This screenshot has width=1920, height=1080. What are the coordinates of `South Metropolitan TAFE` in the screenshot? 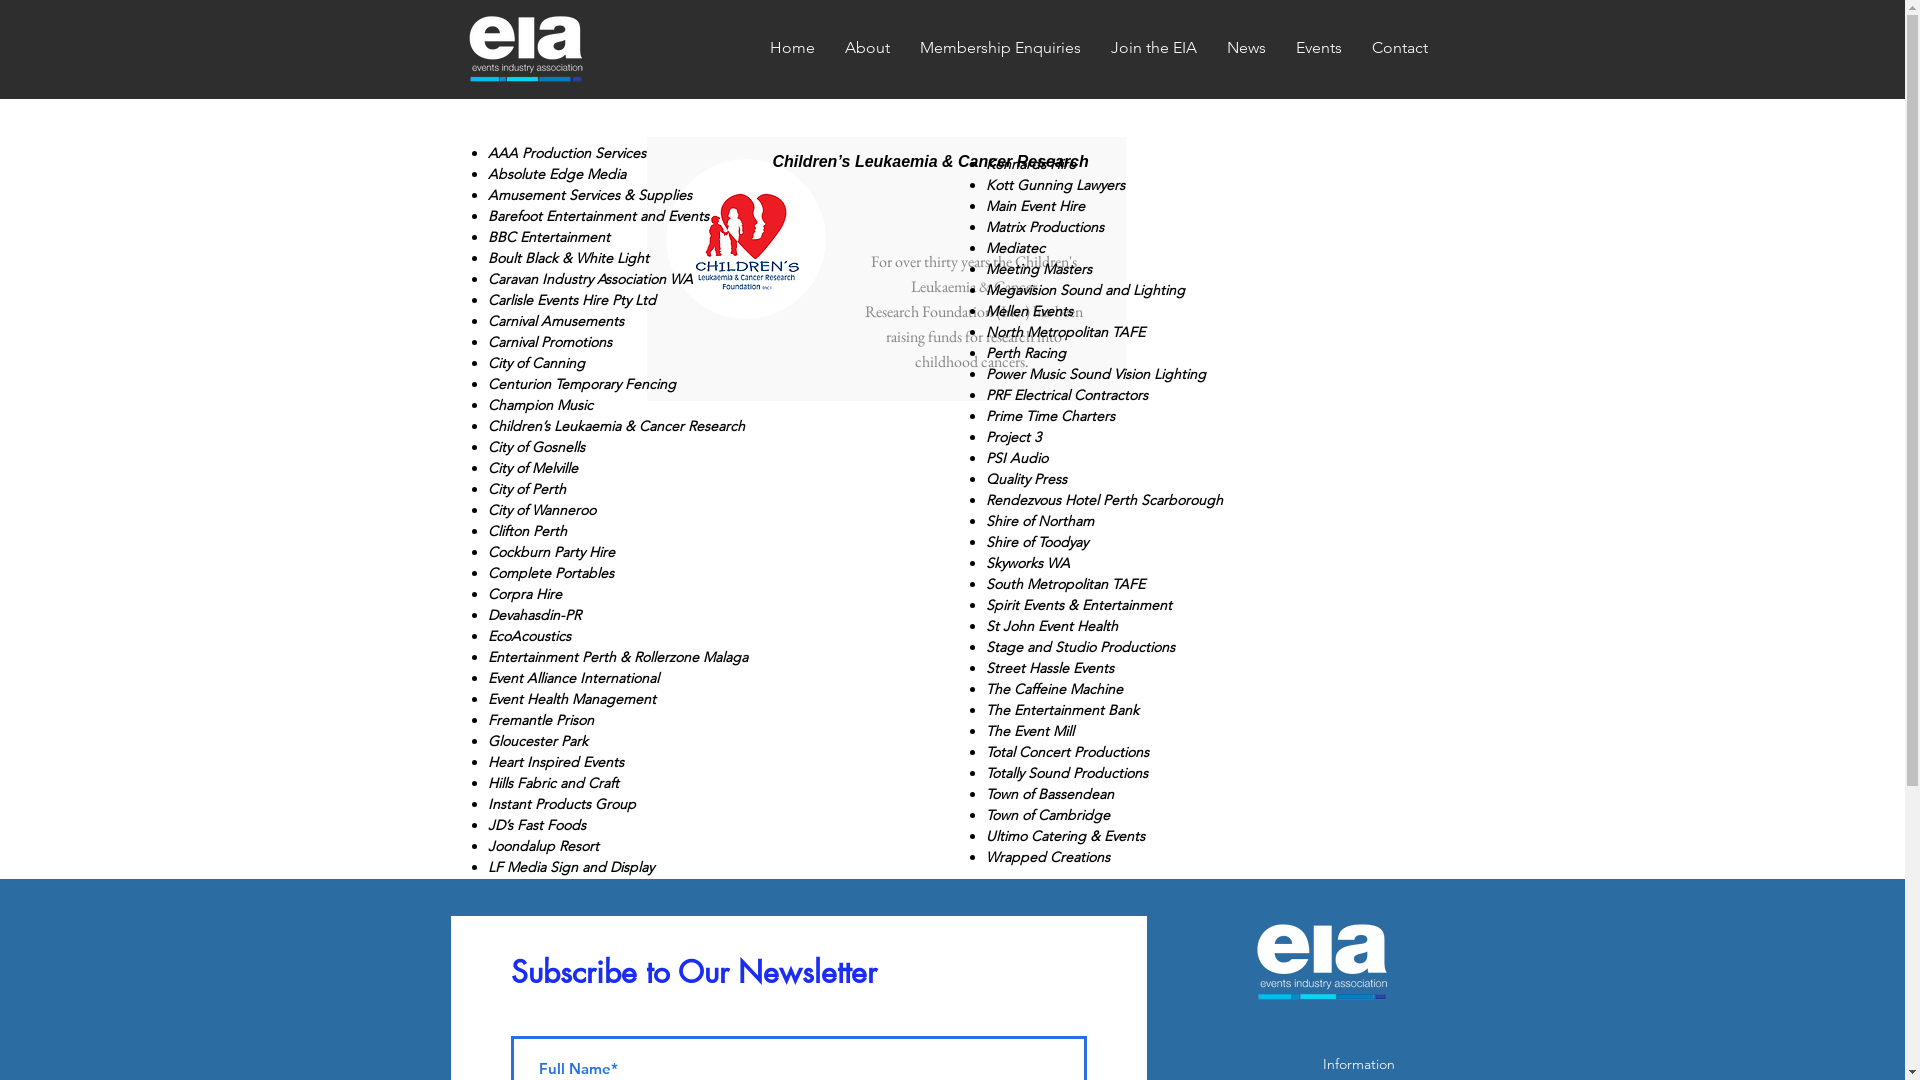 It's located at (1066, 584).